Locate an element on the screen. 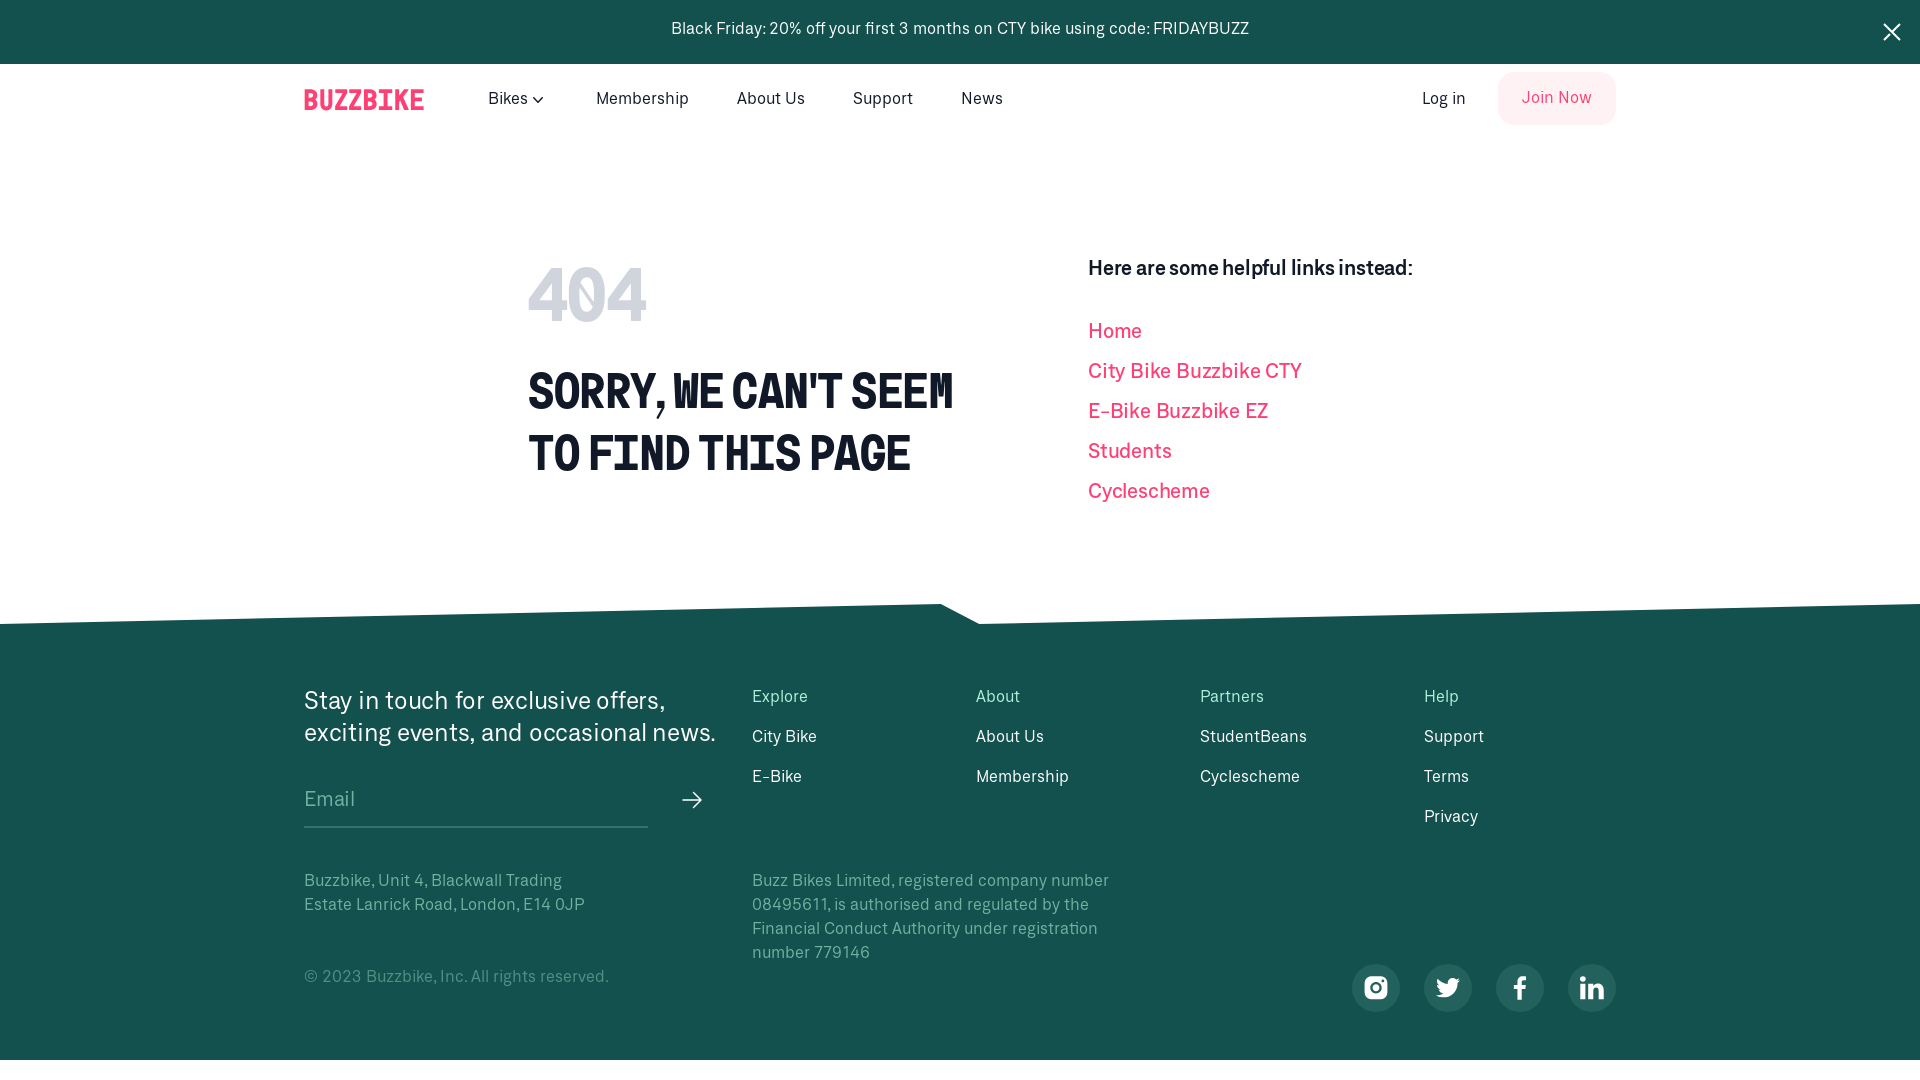  Facebook is located at coordinates (1520, 988).